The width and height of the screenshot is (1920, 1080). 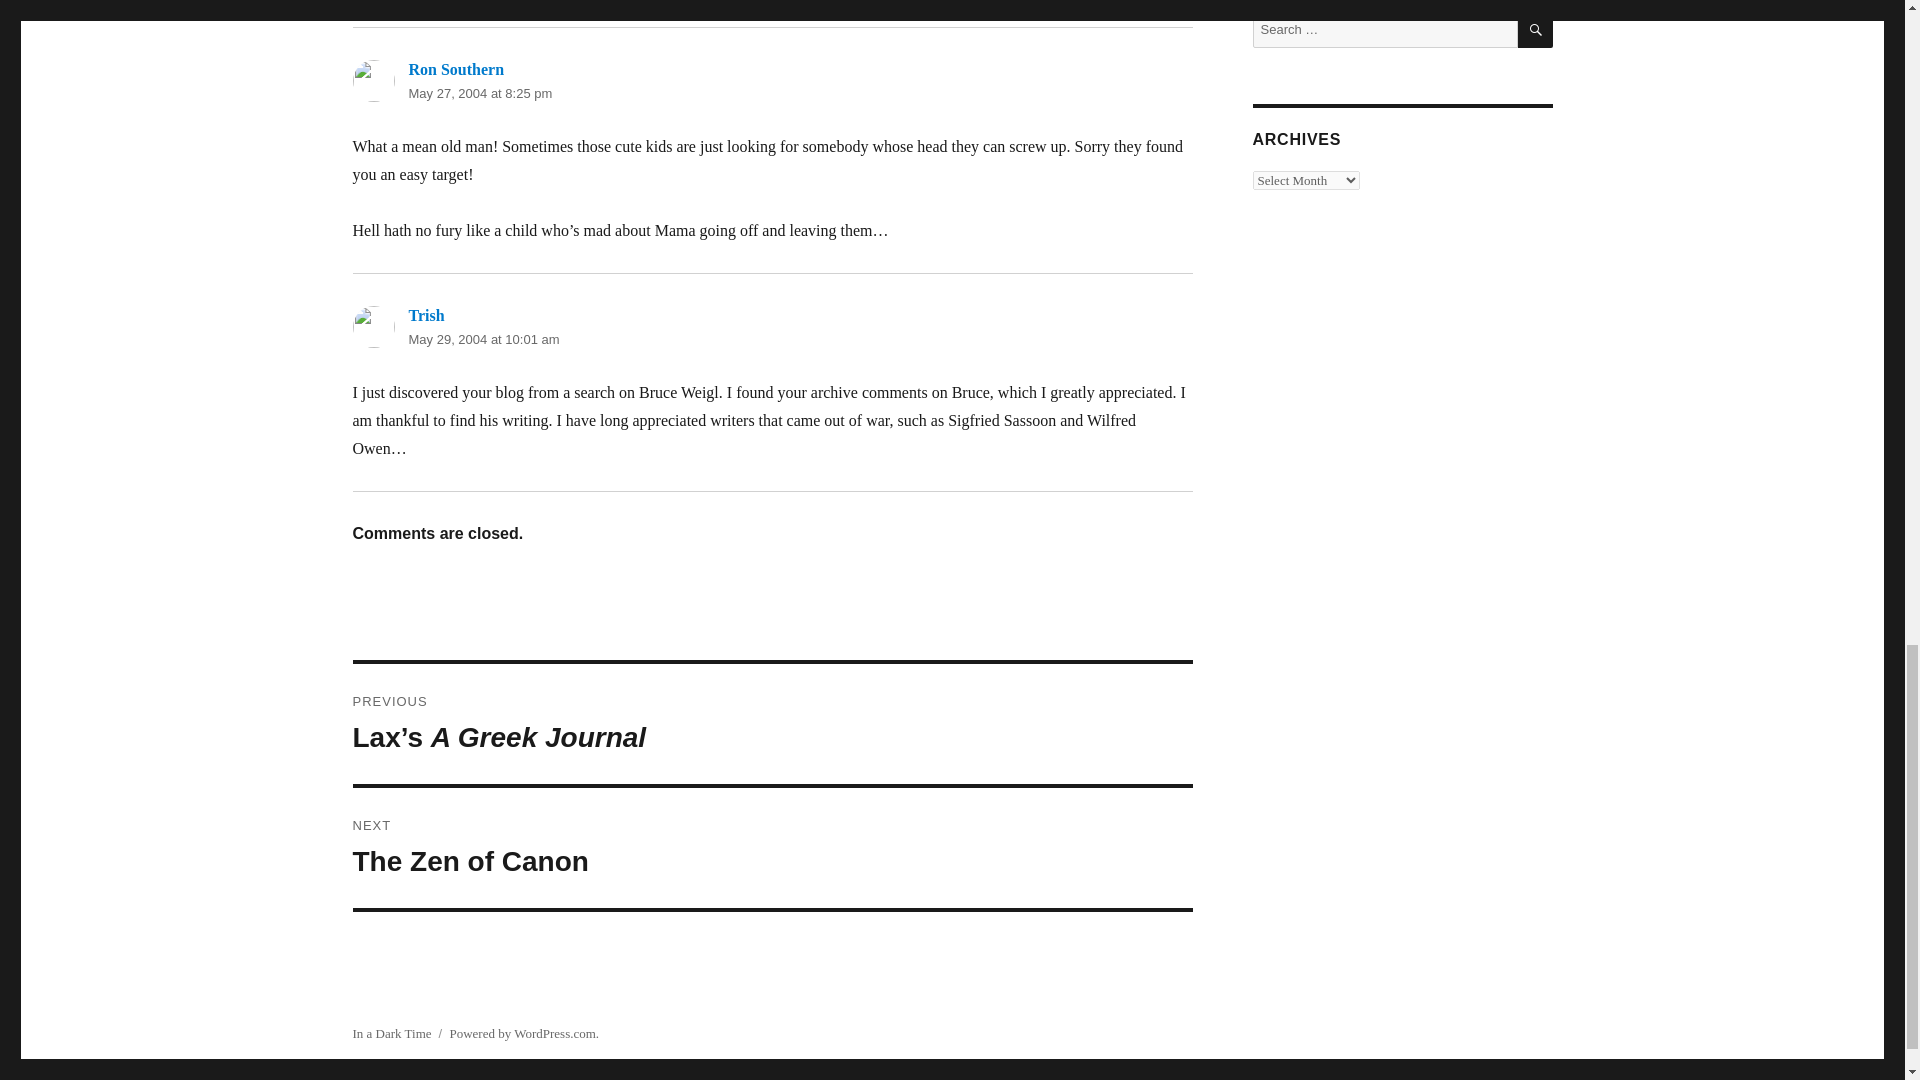 I want to click on May 29, 2004 at 10:01 am, so click(x=425, y=315).